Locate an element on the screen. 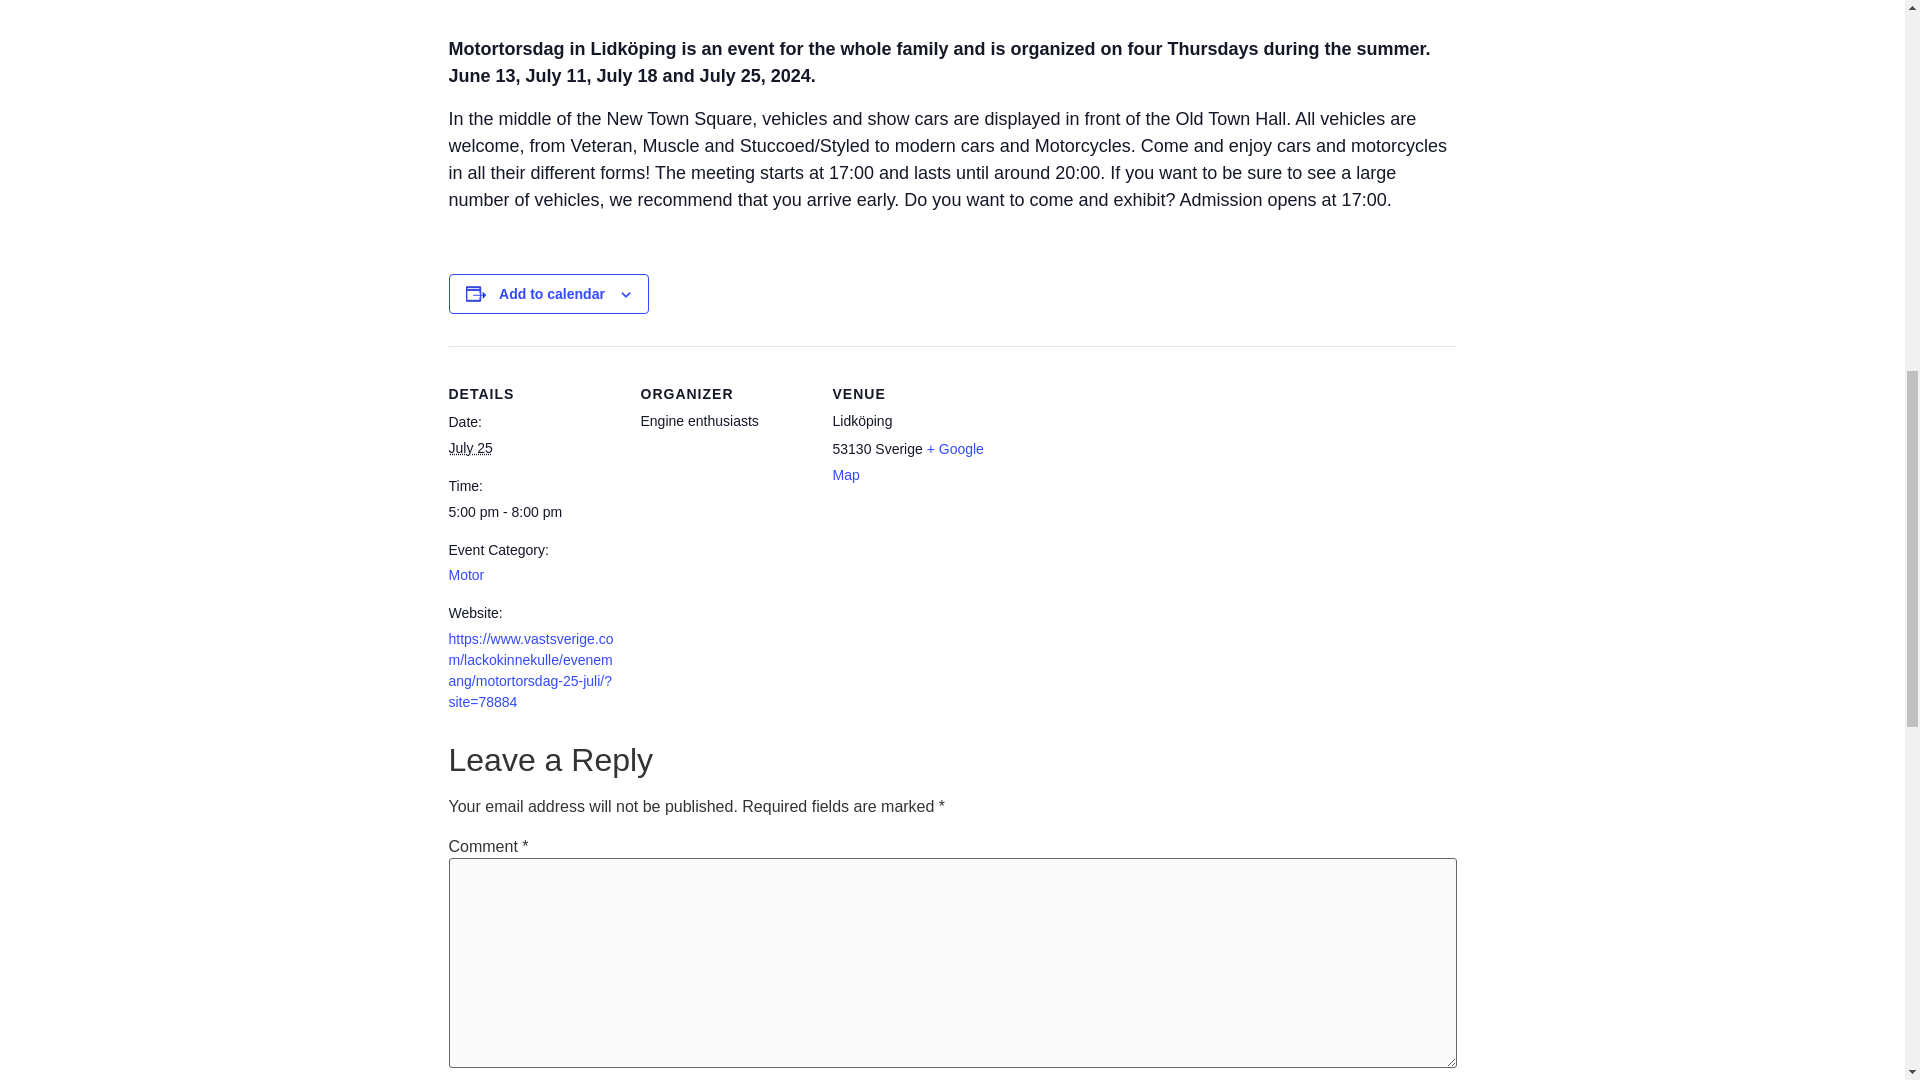 The height and width of the screenshot is (1080, 1920). 2024-07-25 is located at coordinates (532, 512).